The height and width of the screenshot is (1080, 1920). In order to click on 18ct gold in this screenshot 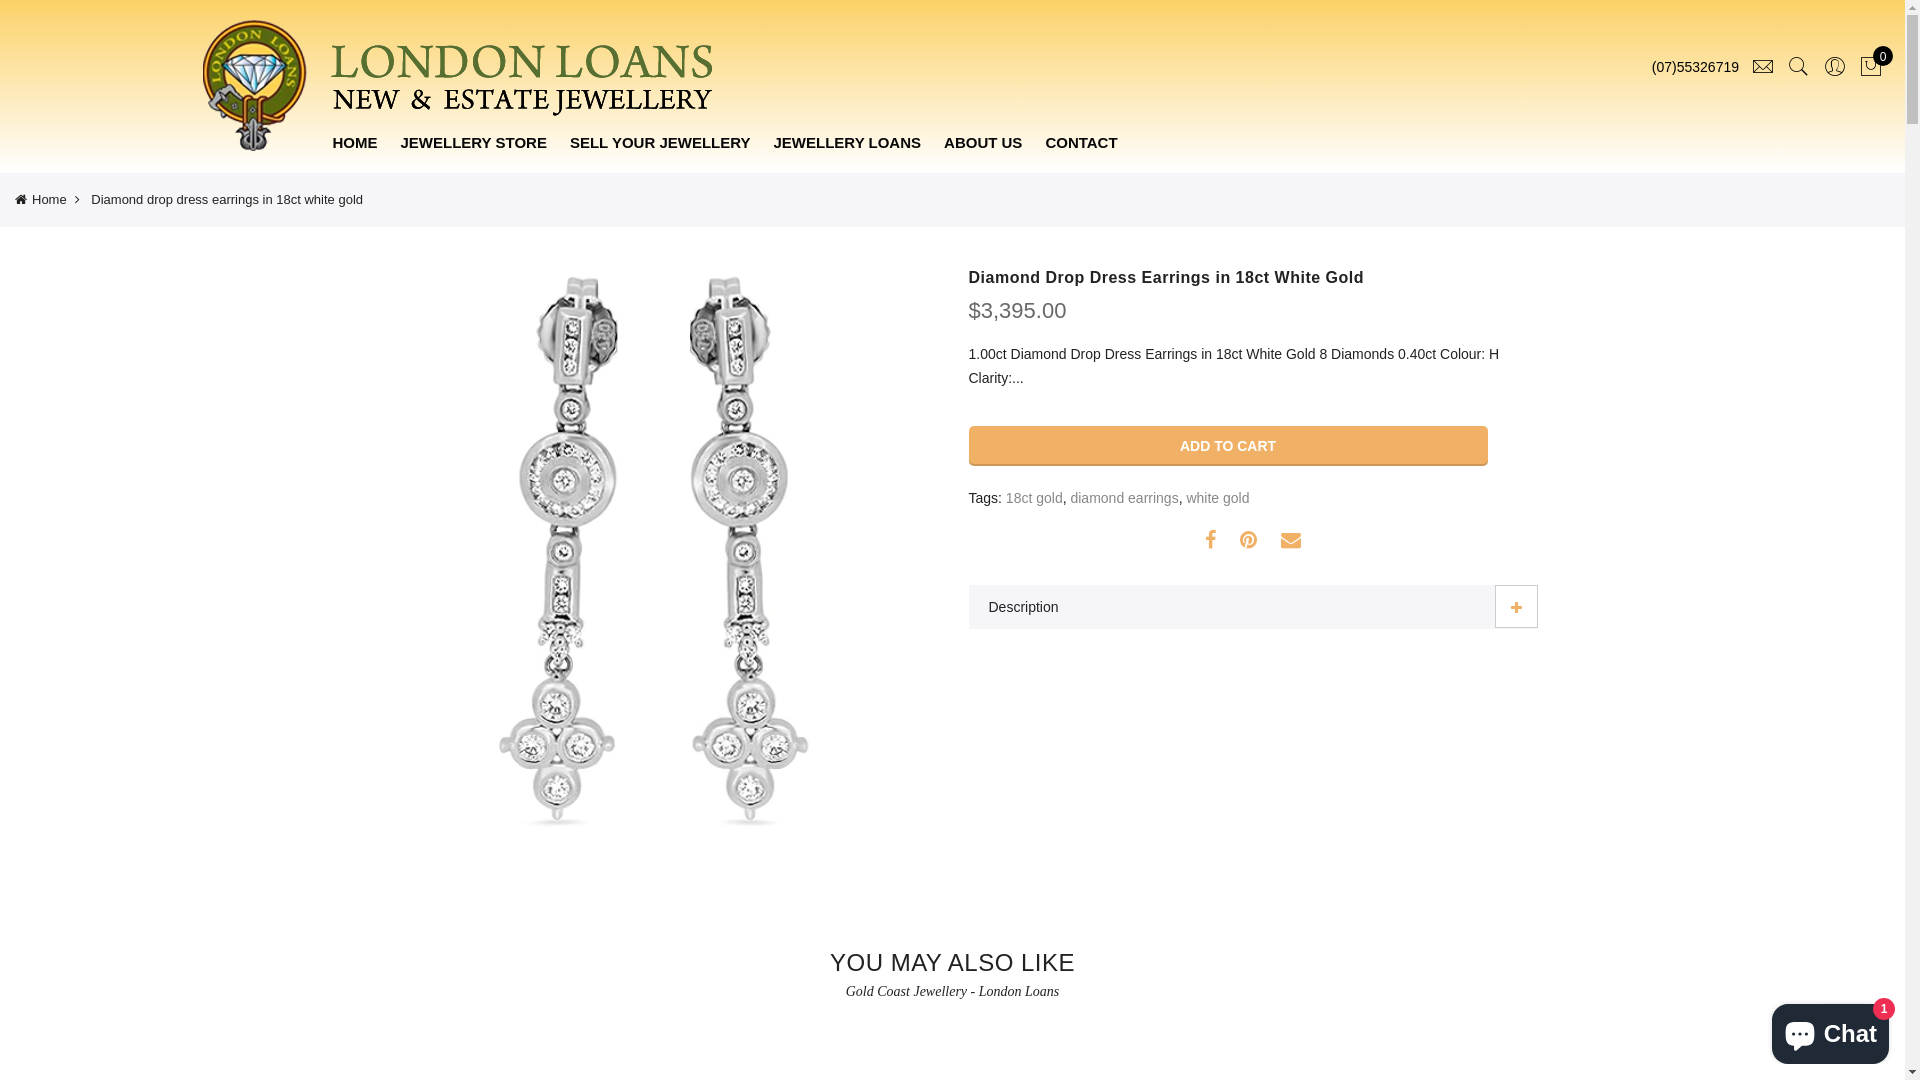, I will do `click(1034, 498)`.